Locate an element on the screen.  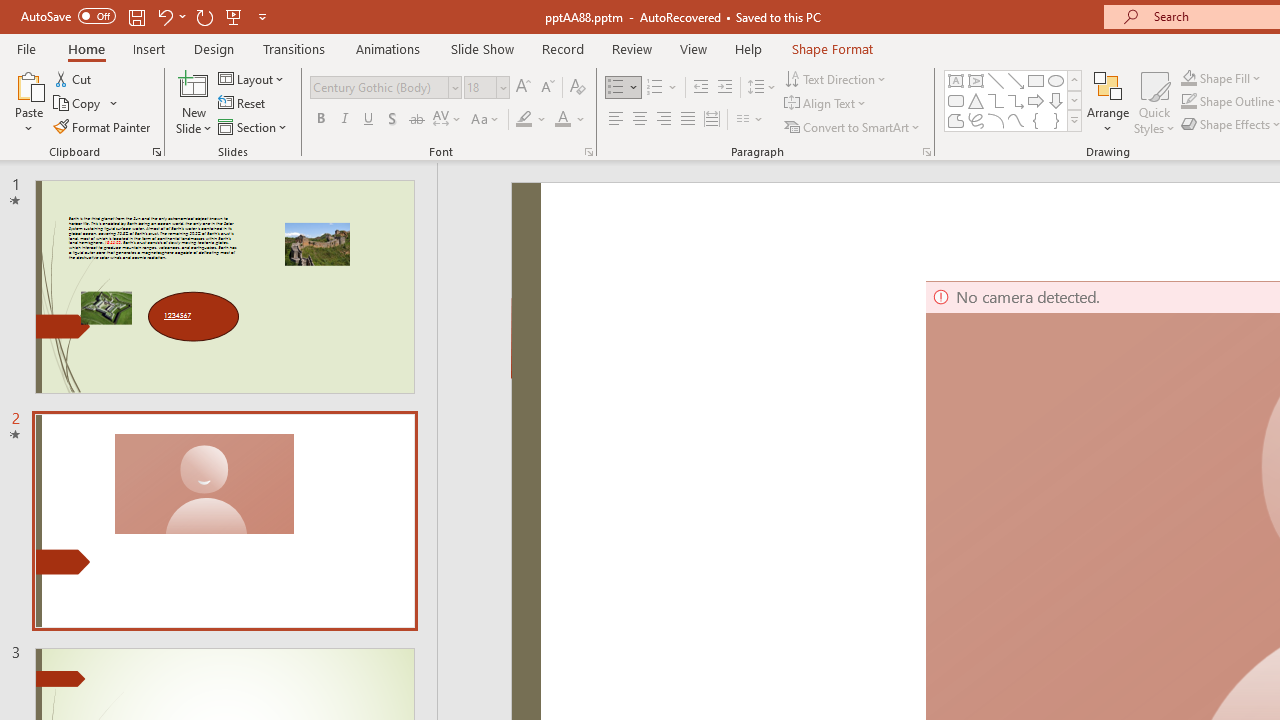
Thick Matte, Black is located at coordinates (884, 100).